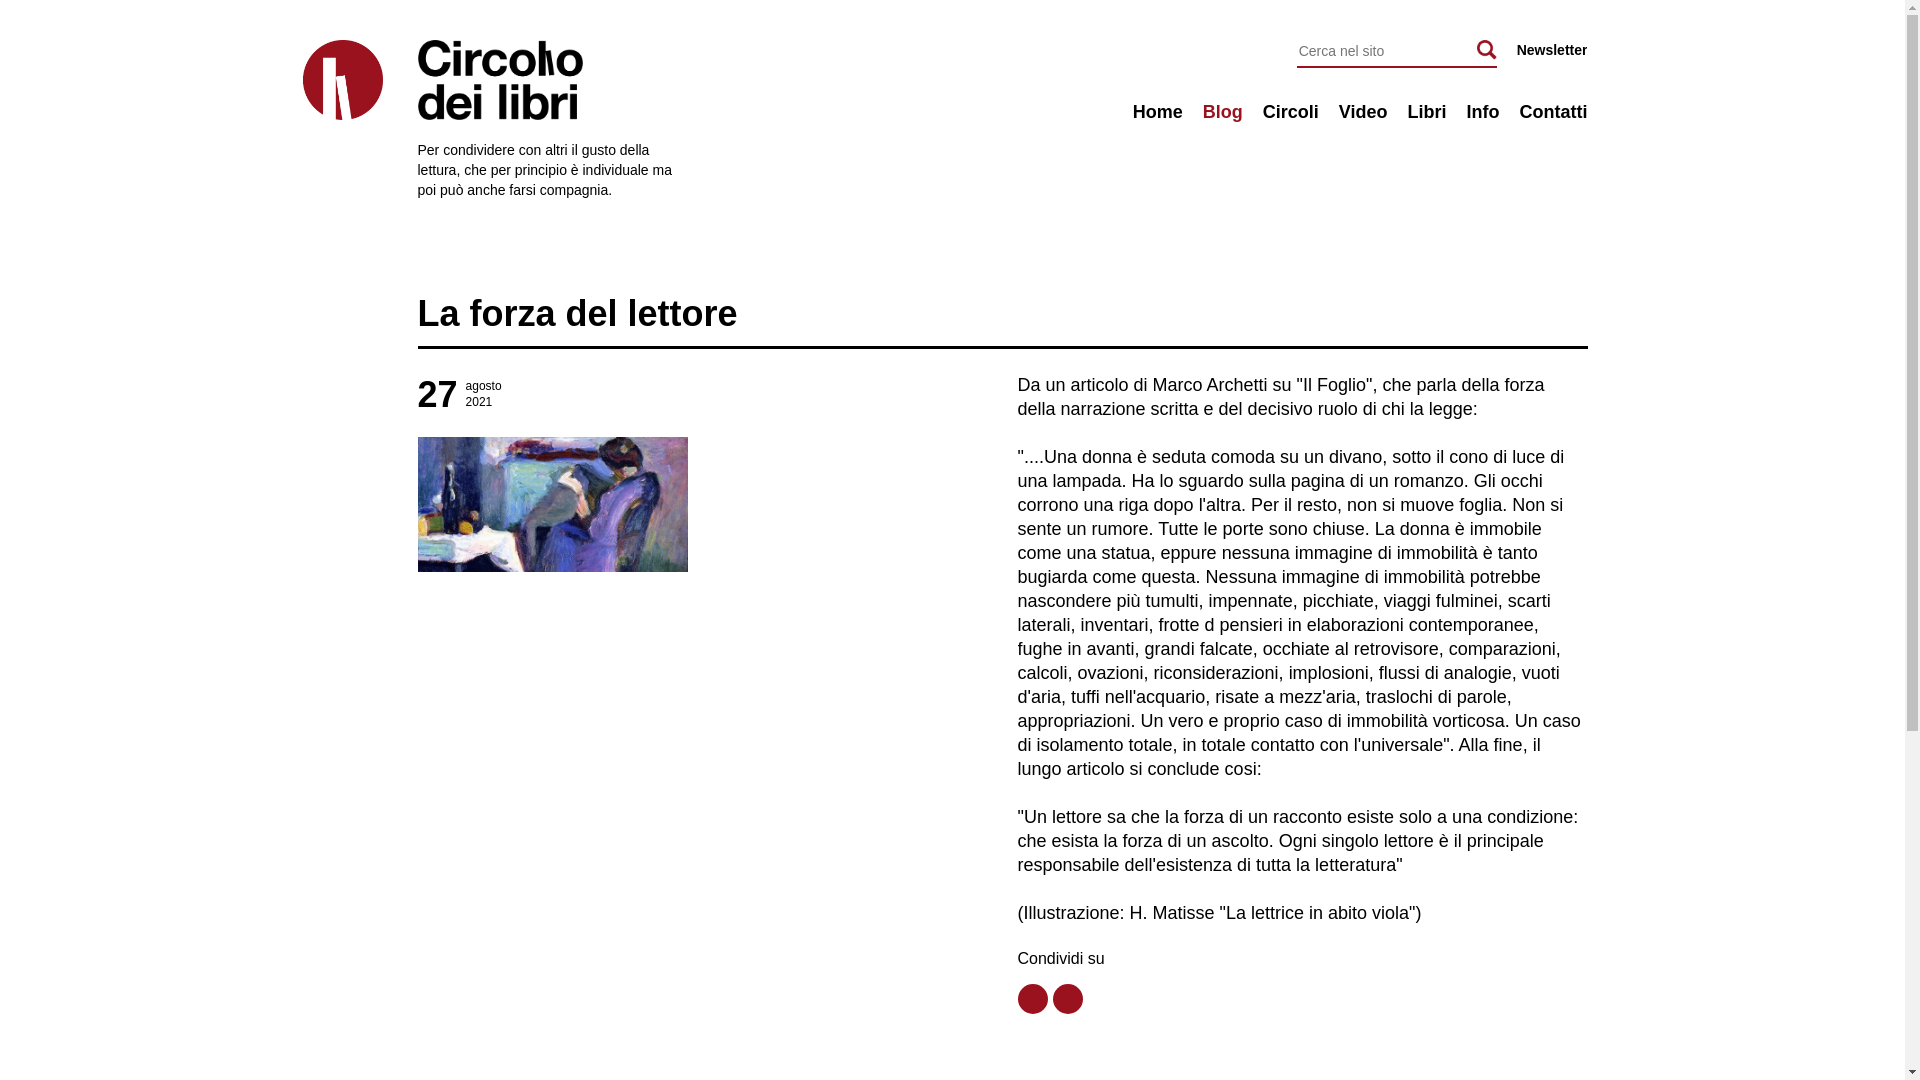  Describe the element at coordinates (1158, 112) in the screenshot. I see `Home` at that location.